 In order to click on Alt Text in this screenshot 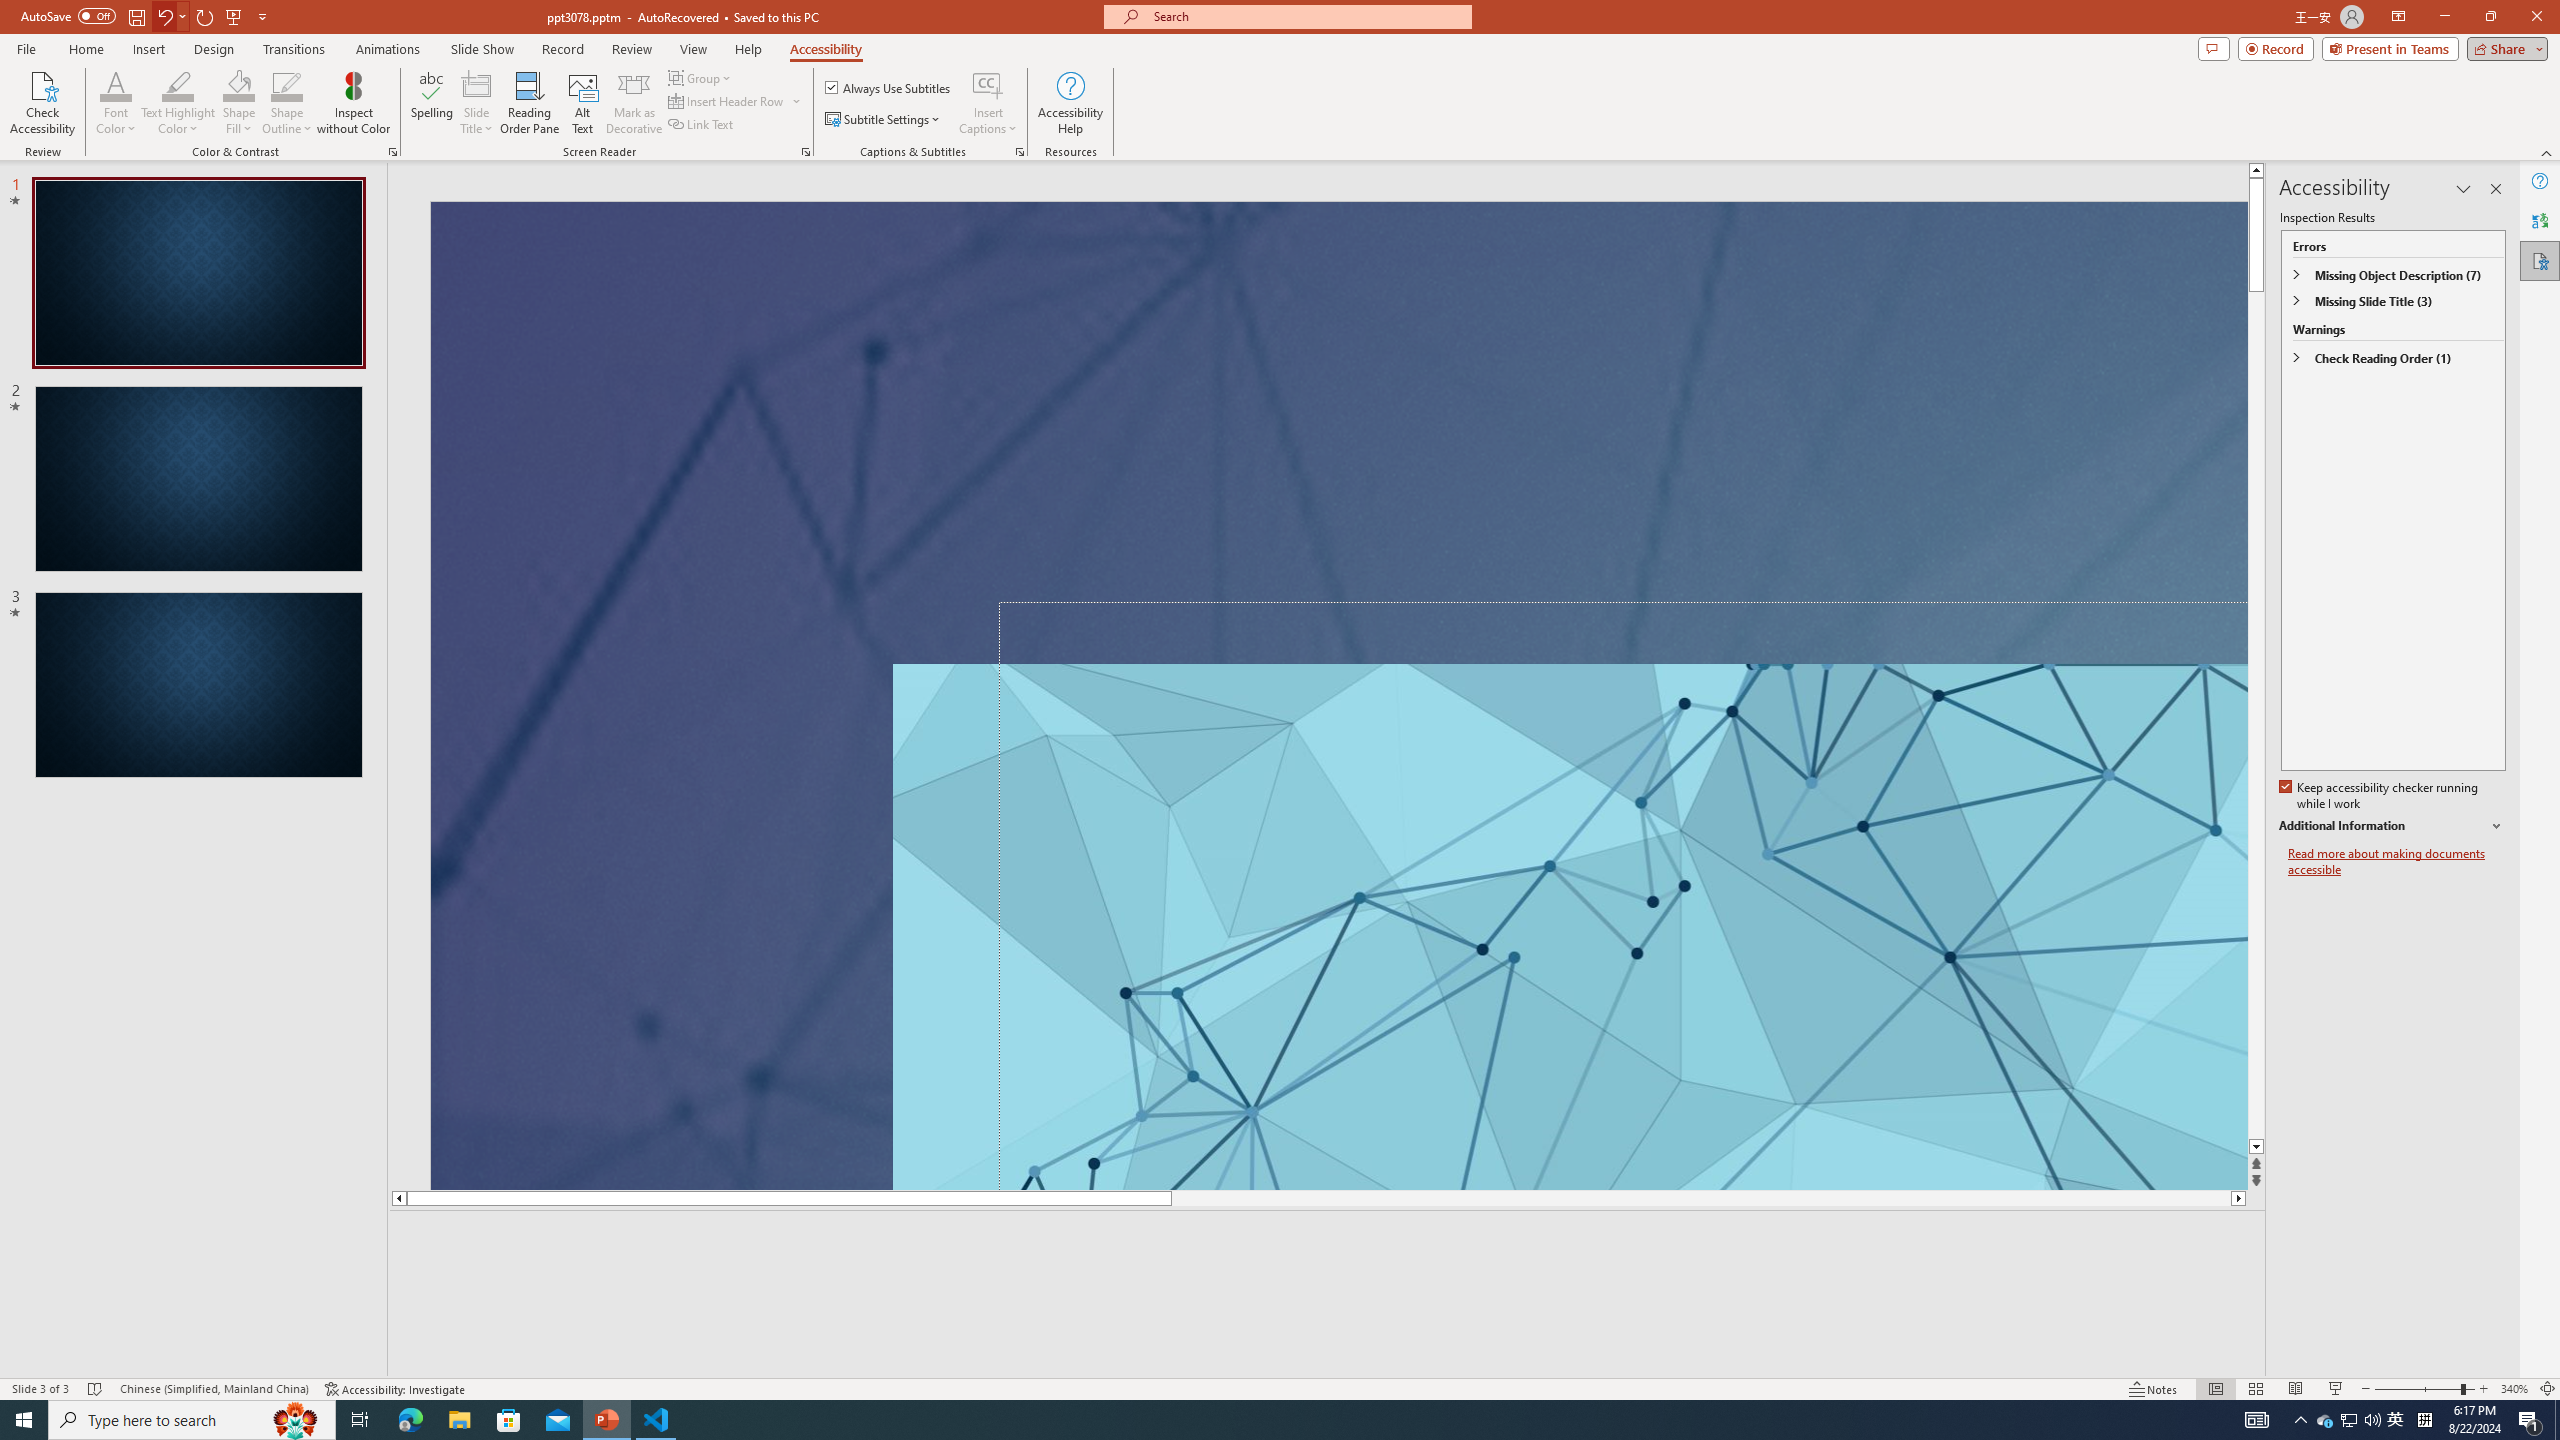, I will do `click(584, 103)`.